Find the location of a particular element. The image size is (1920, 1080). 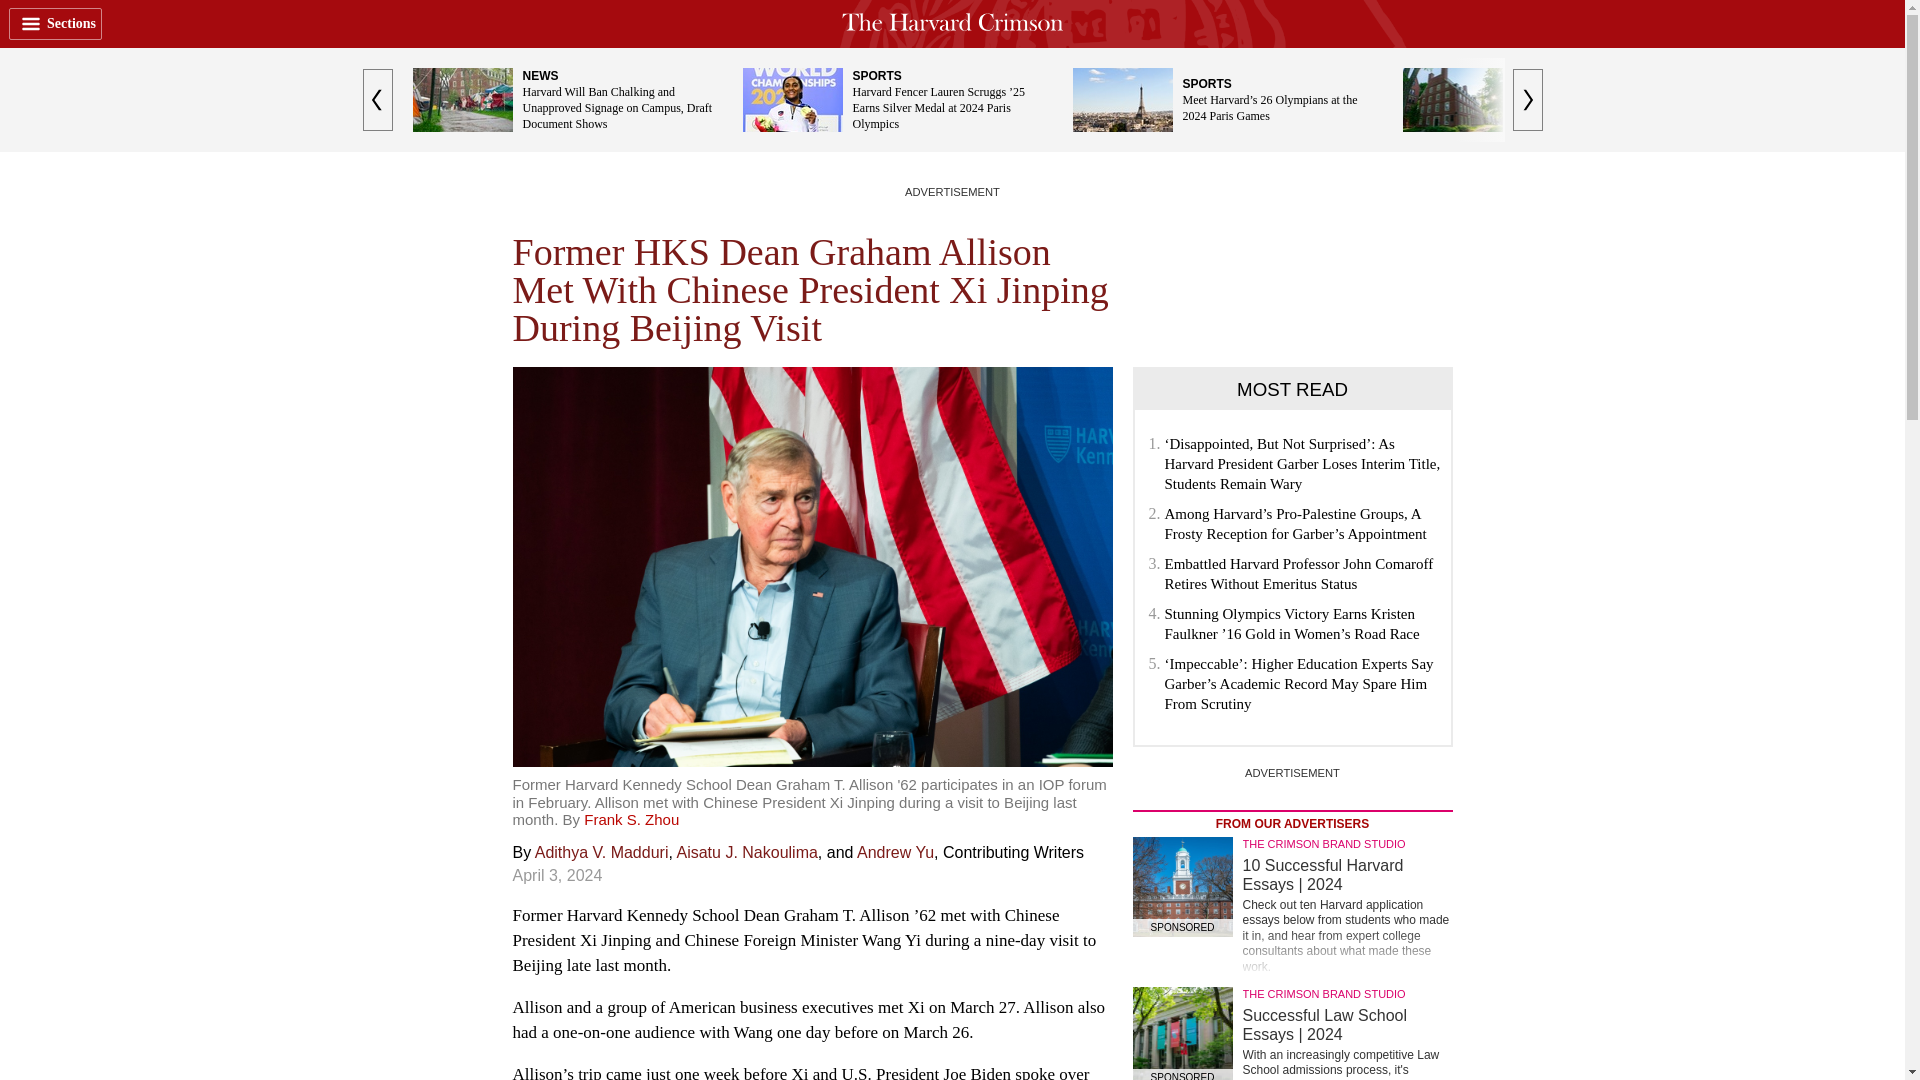

Frank S. Zhou is located at coordinates (631, 820).